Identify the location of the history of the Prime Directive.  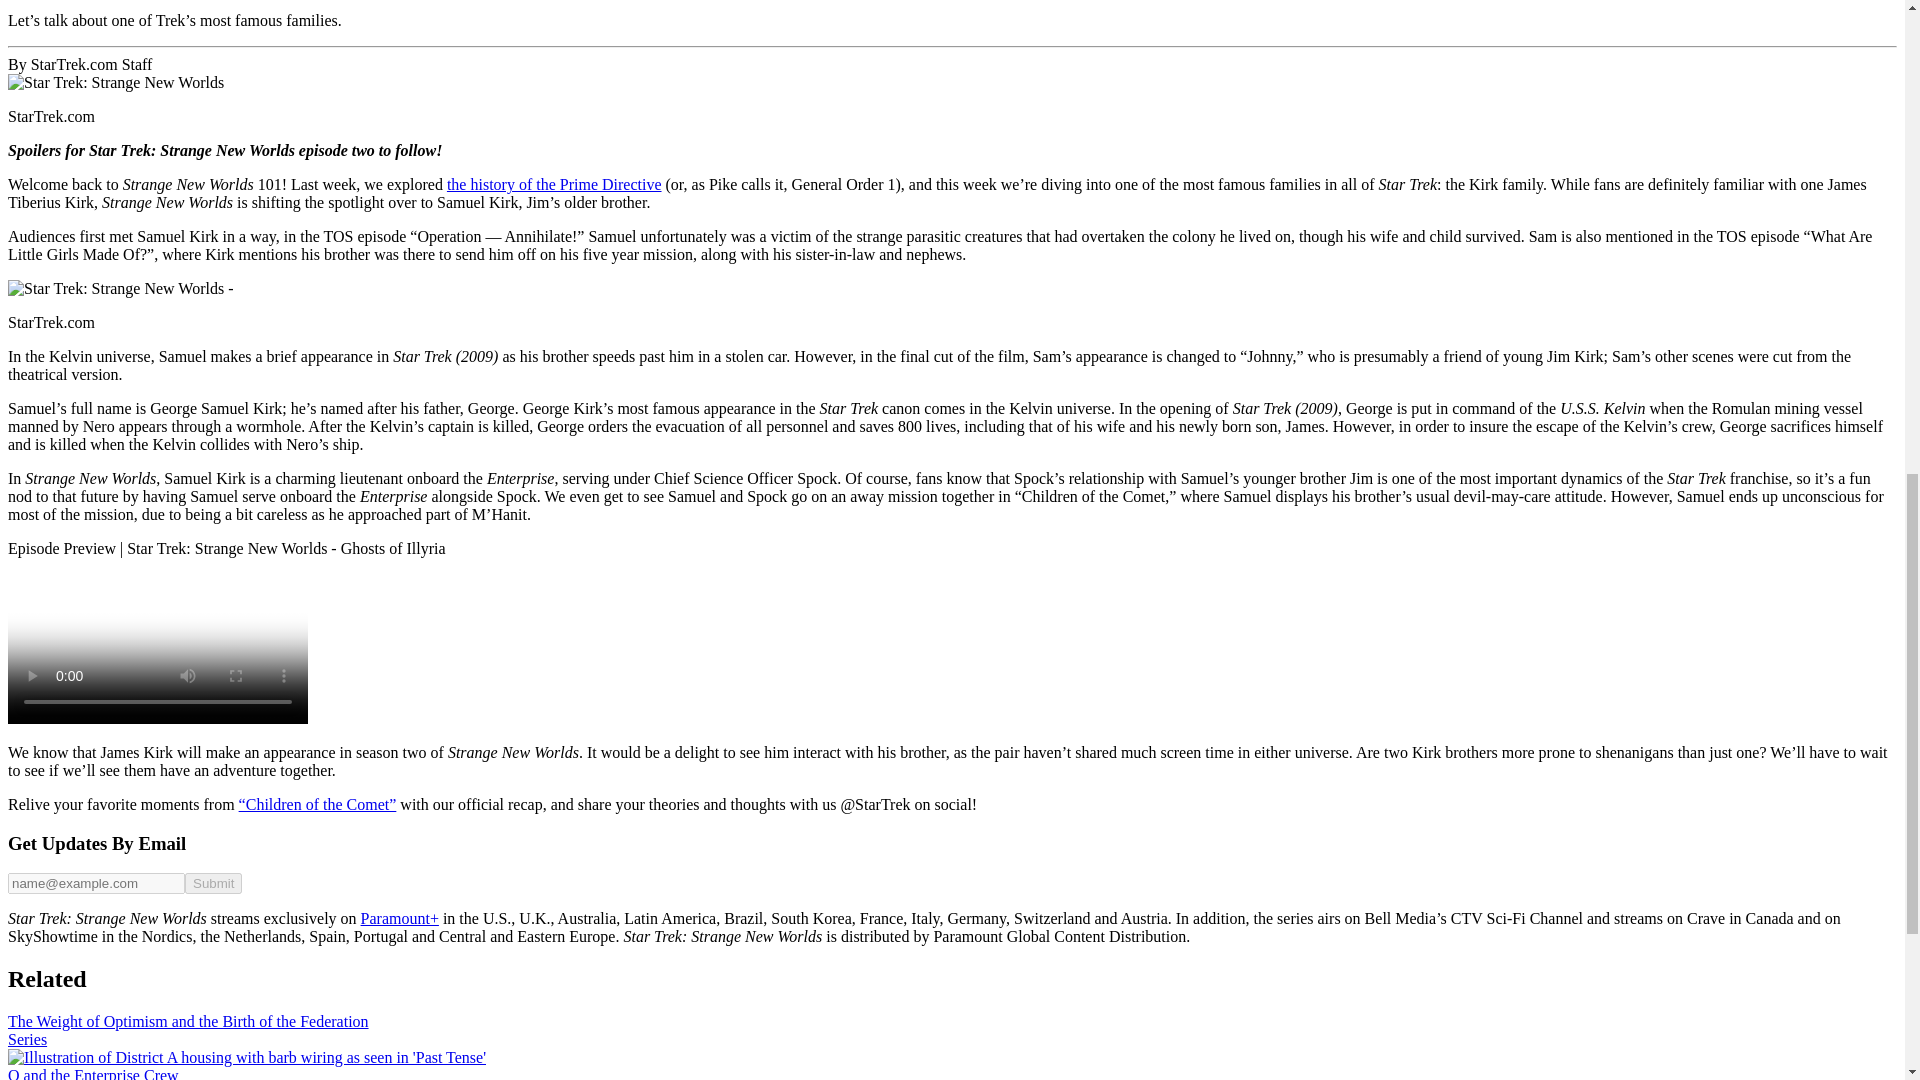
(554, 184).